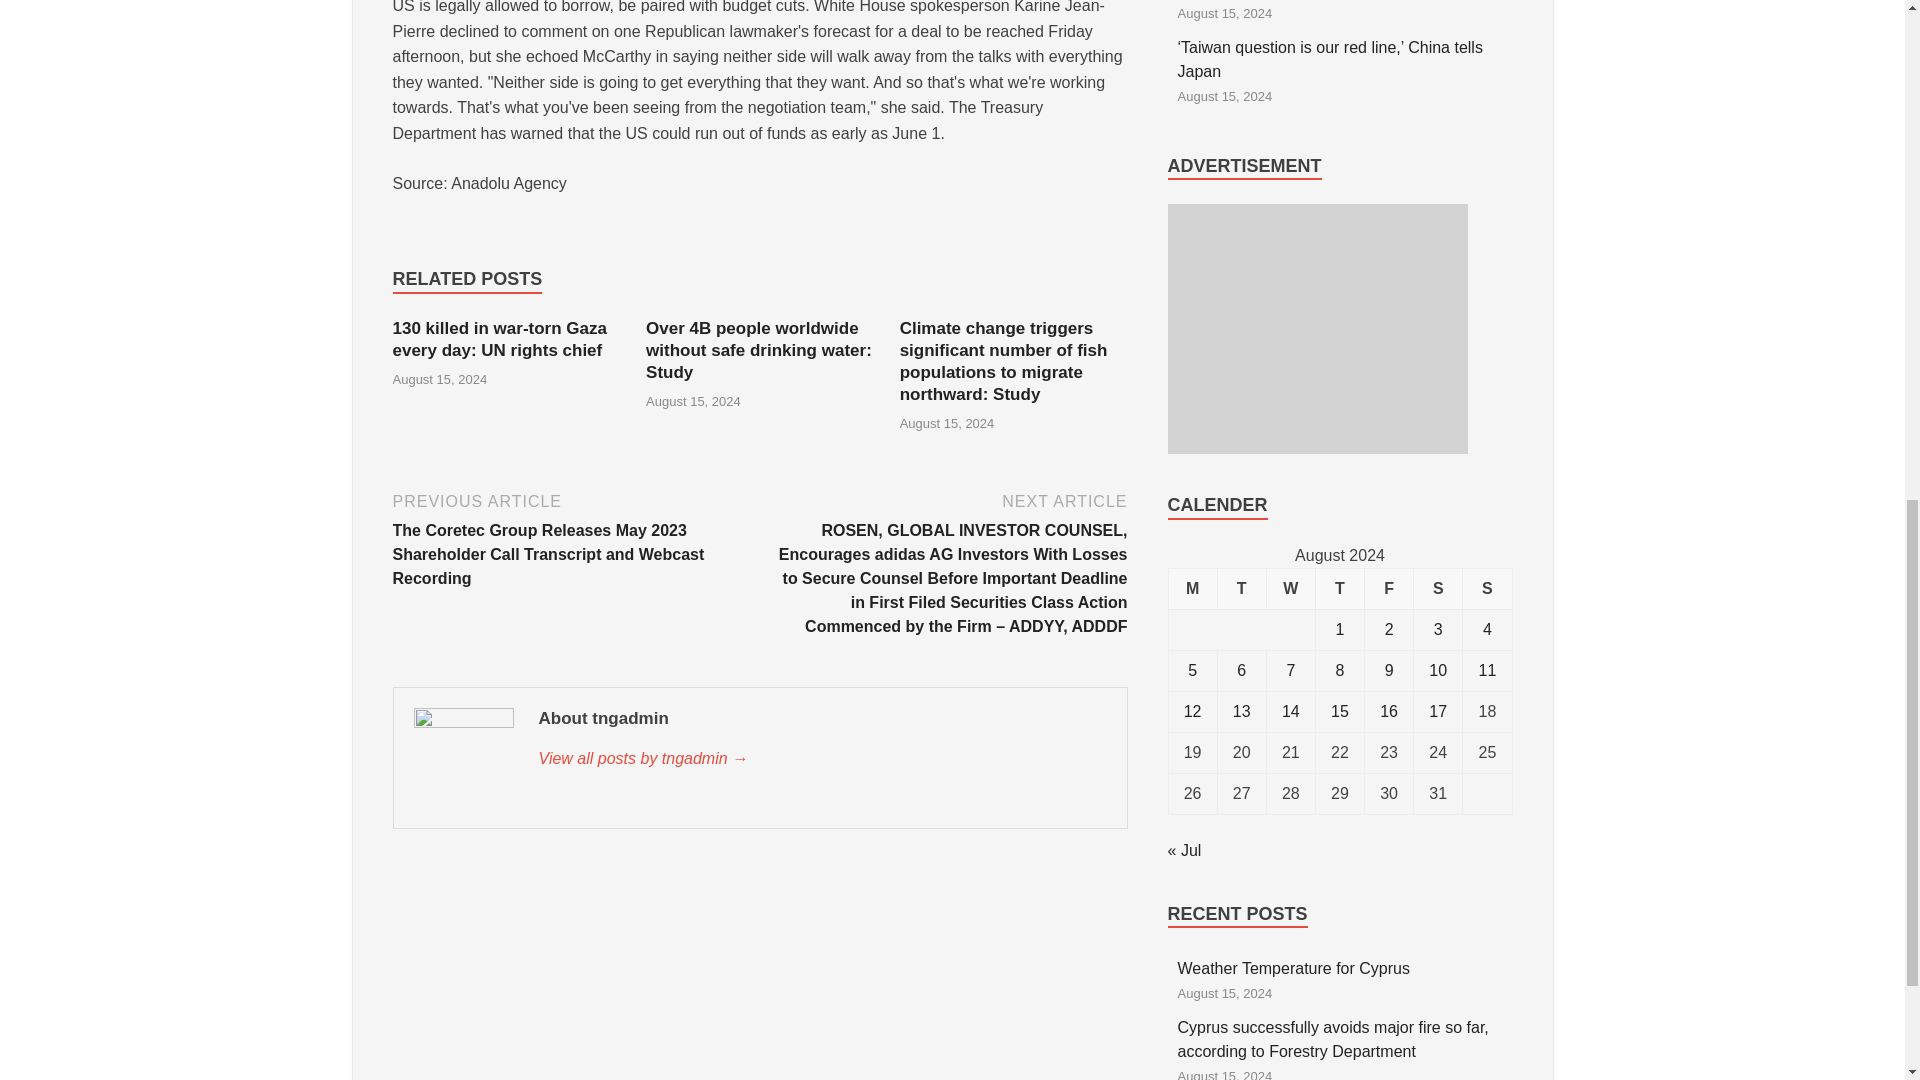  What do you see at coordinates (821, 759) in the screenshot?
I see `tngadmin` at bounding box center [821, 759].